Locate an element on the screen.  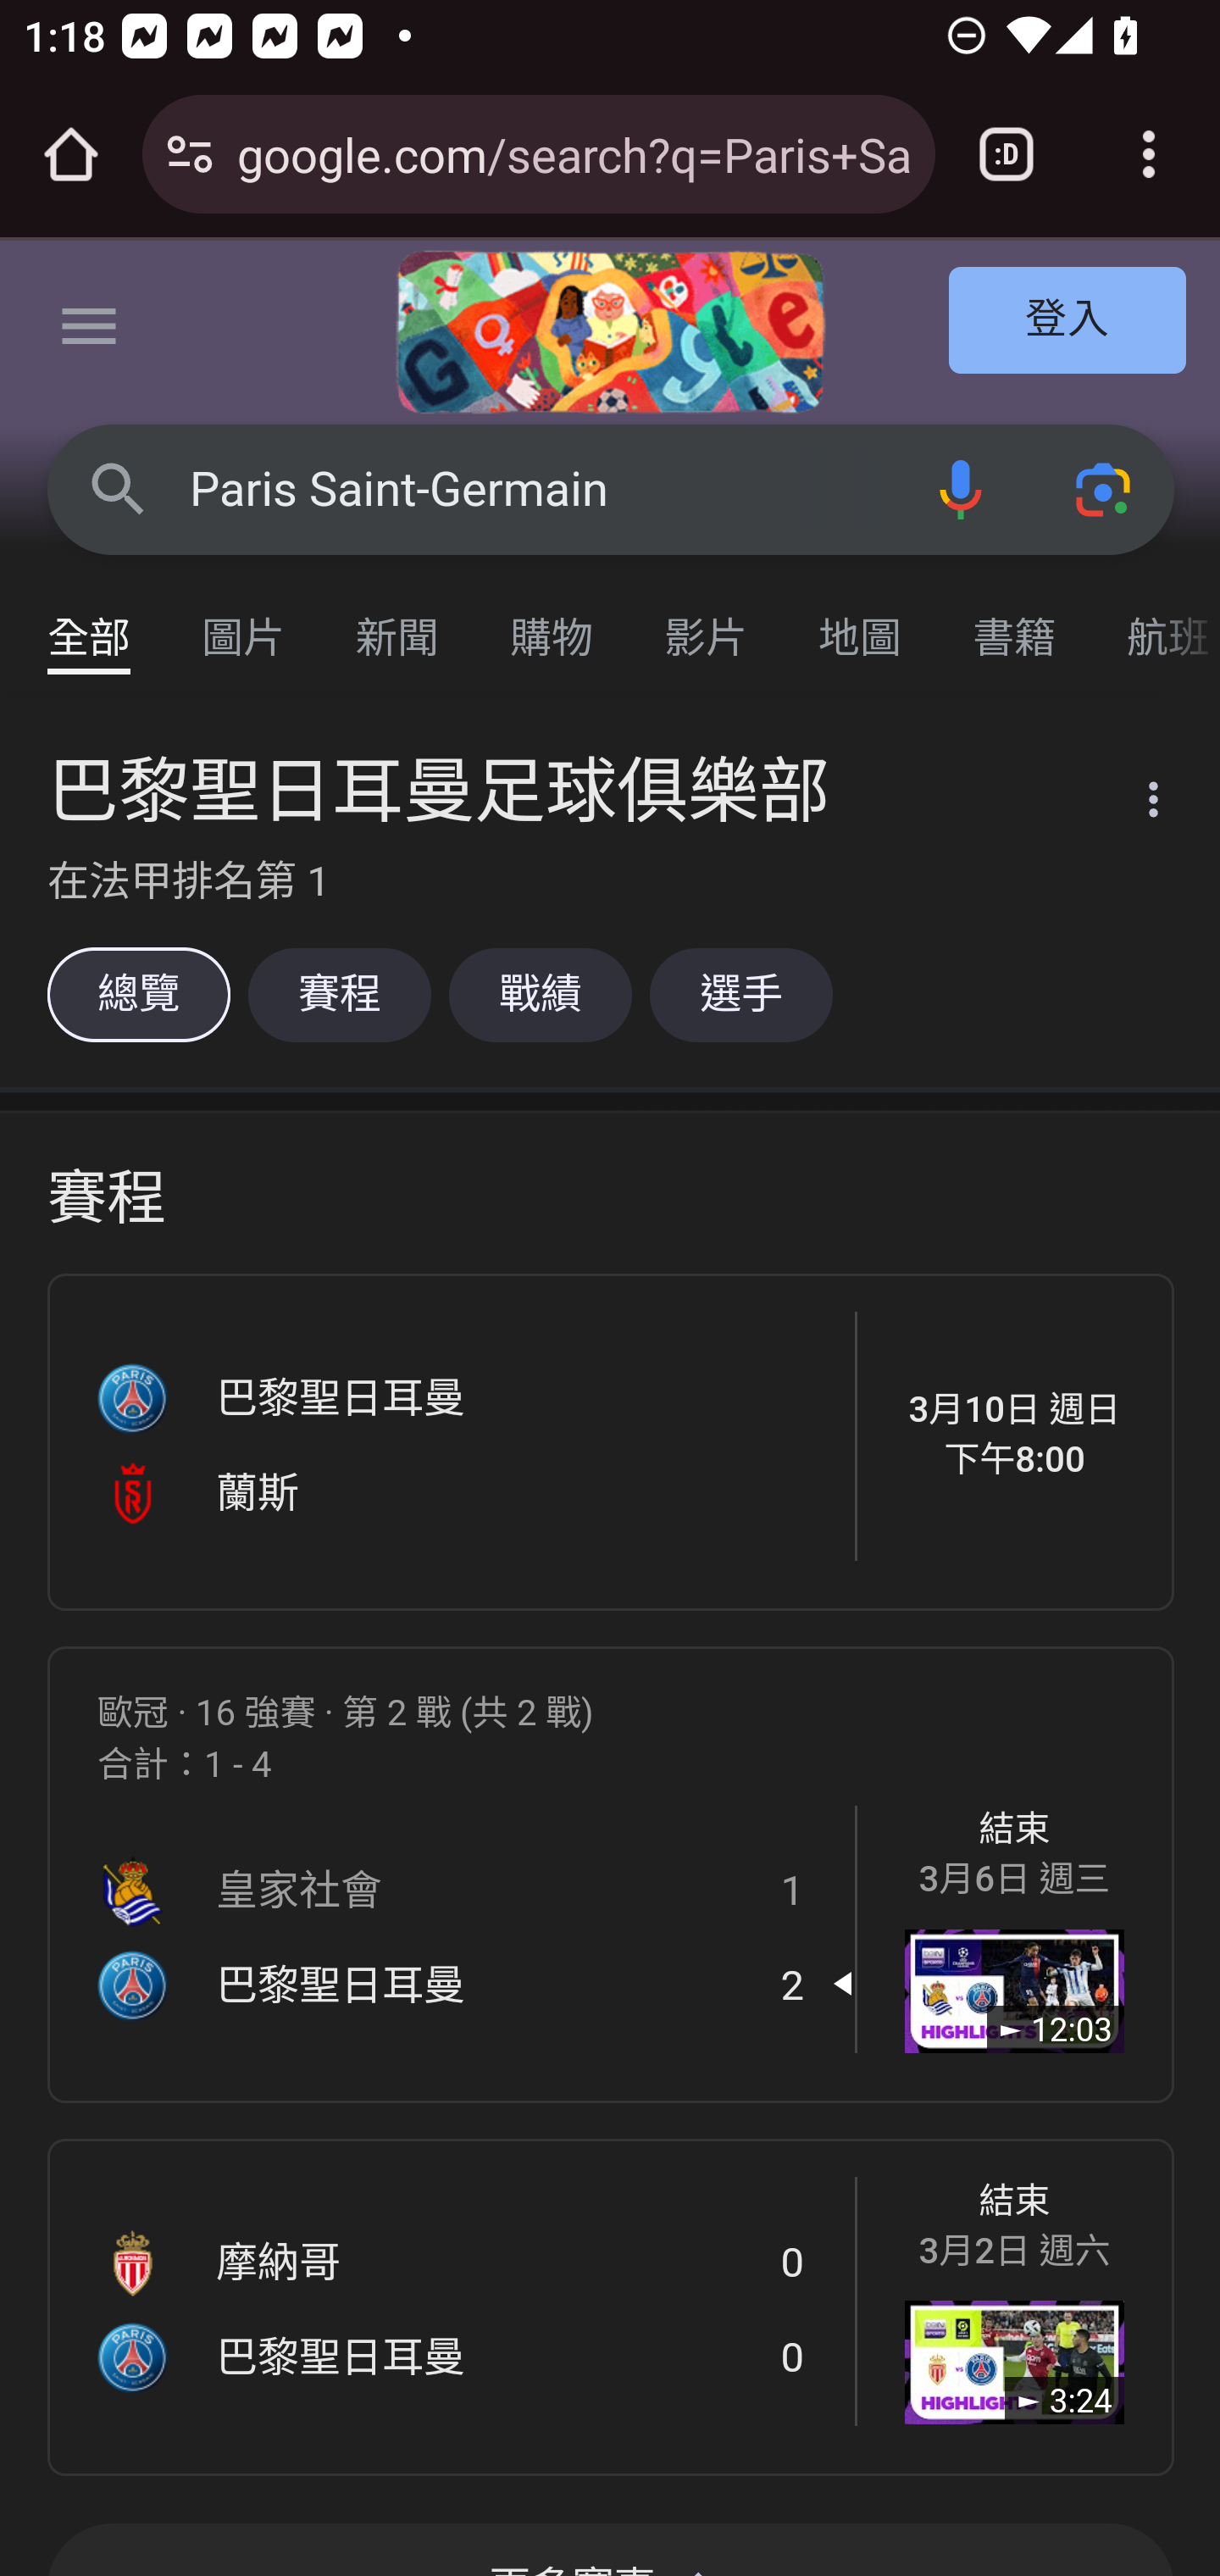
書籍 is located at coordinates (1015, 622).